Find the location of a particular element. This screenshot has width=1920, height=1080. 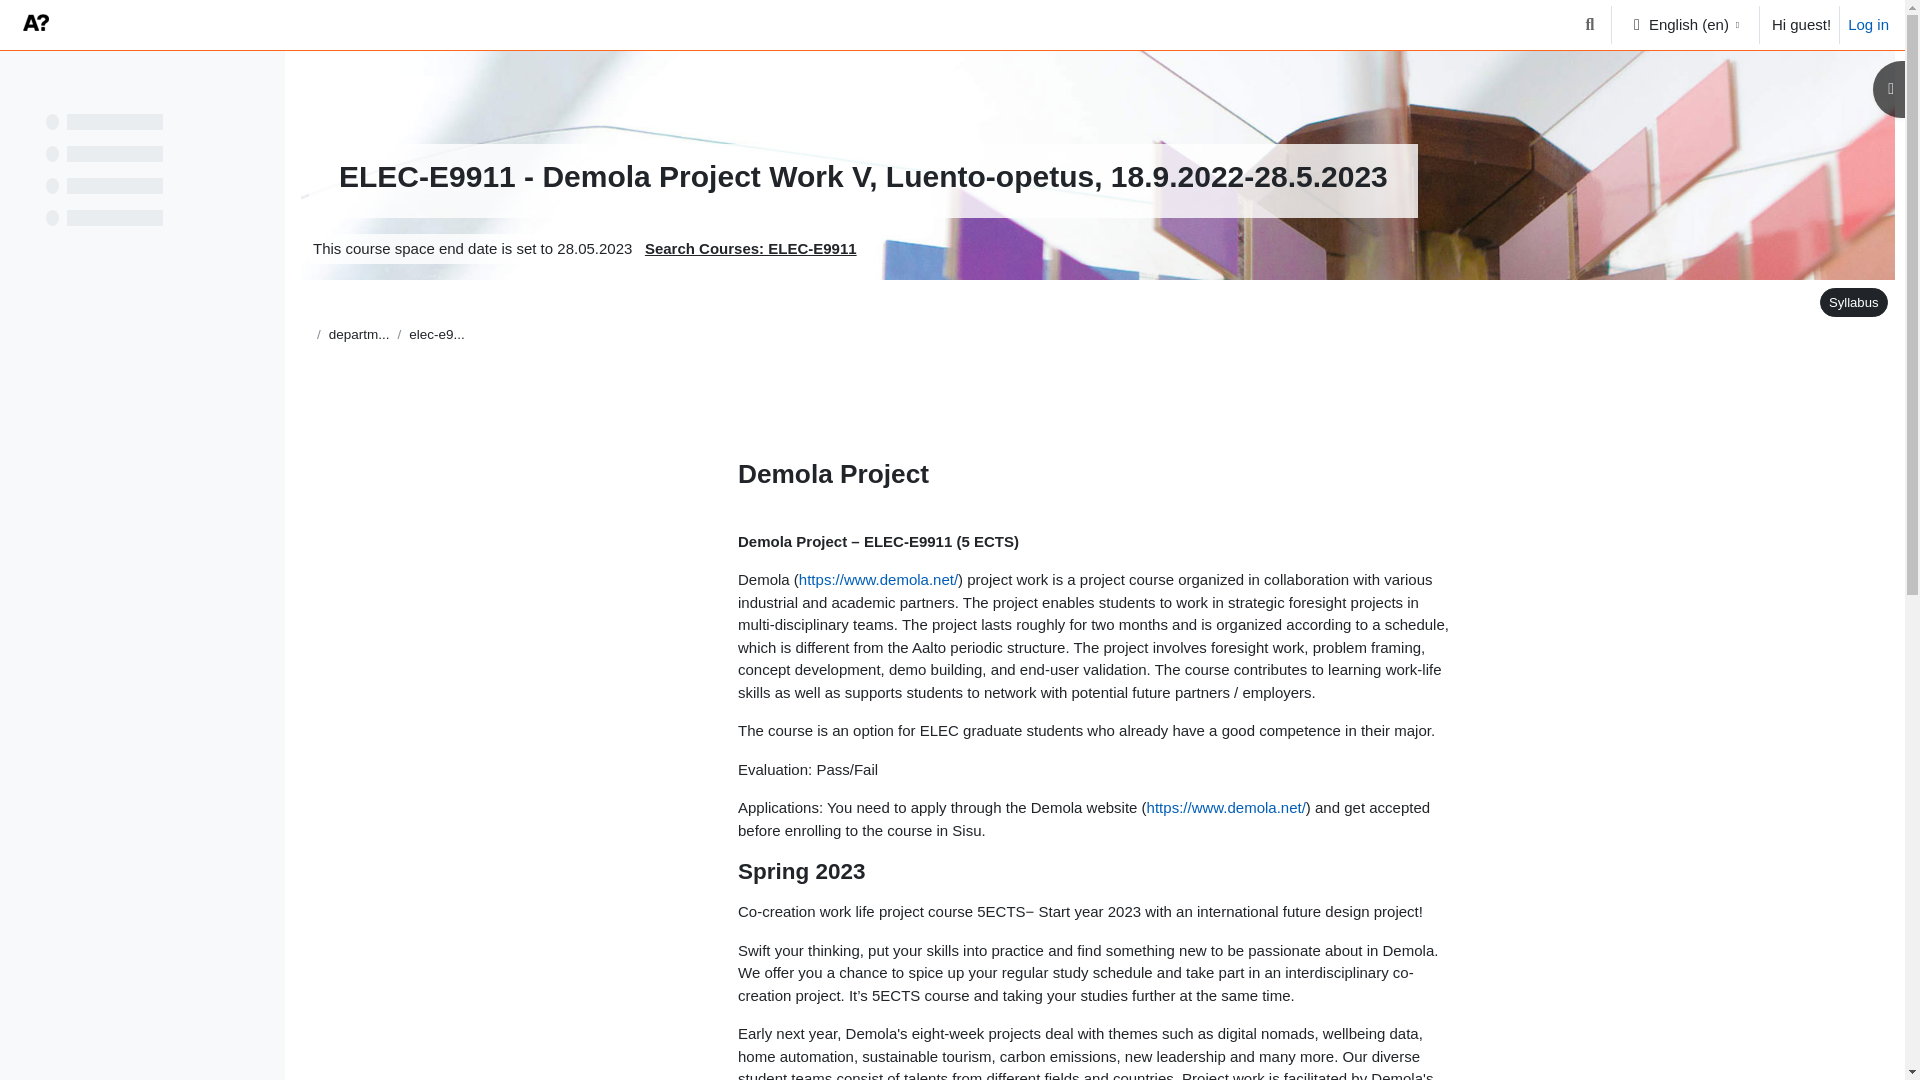

View course syllabus is located at coordinates (1850, 302).